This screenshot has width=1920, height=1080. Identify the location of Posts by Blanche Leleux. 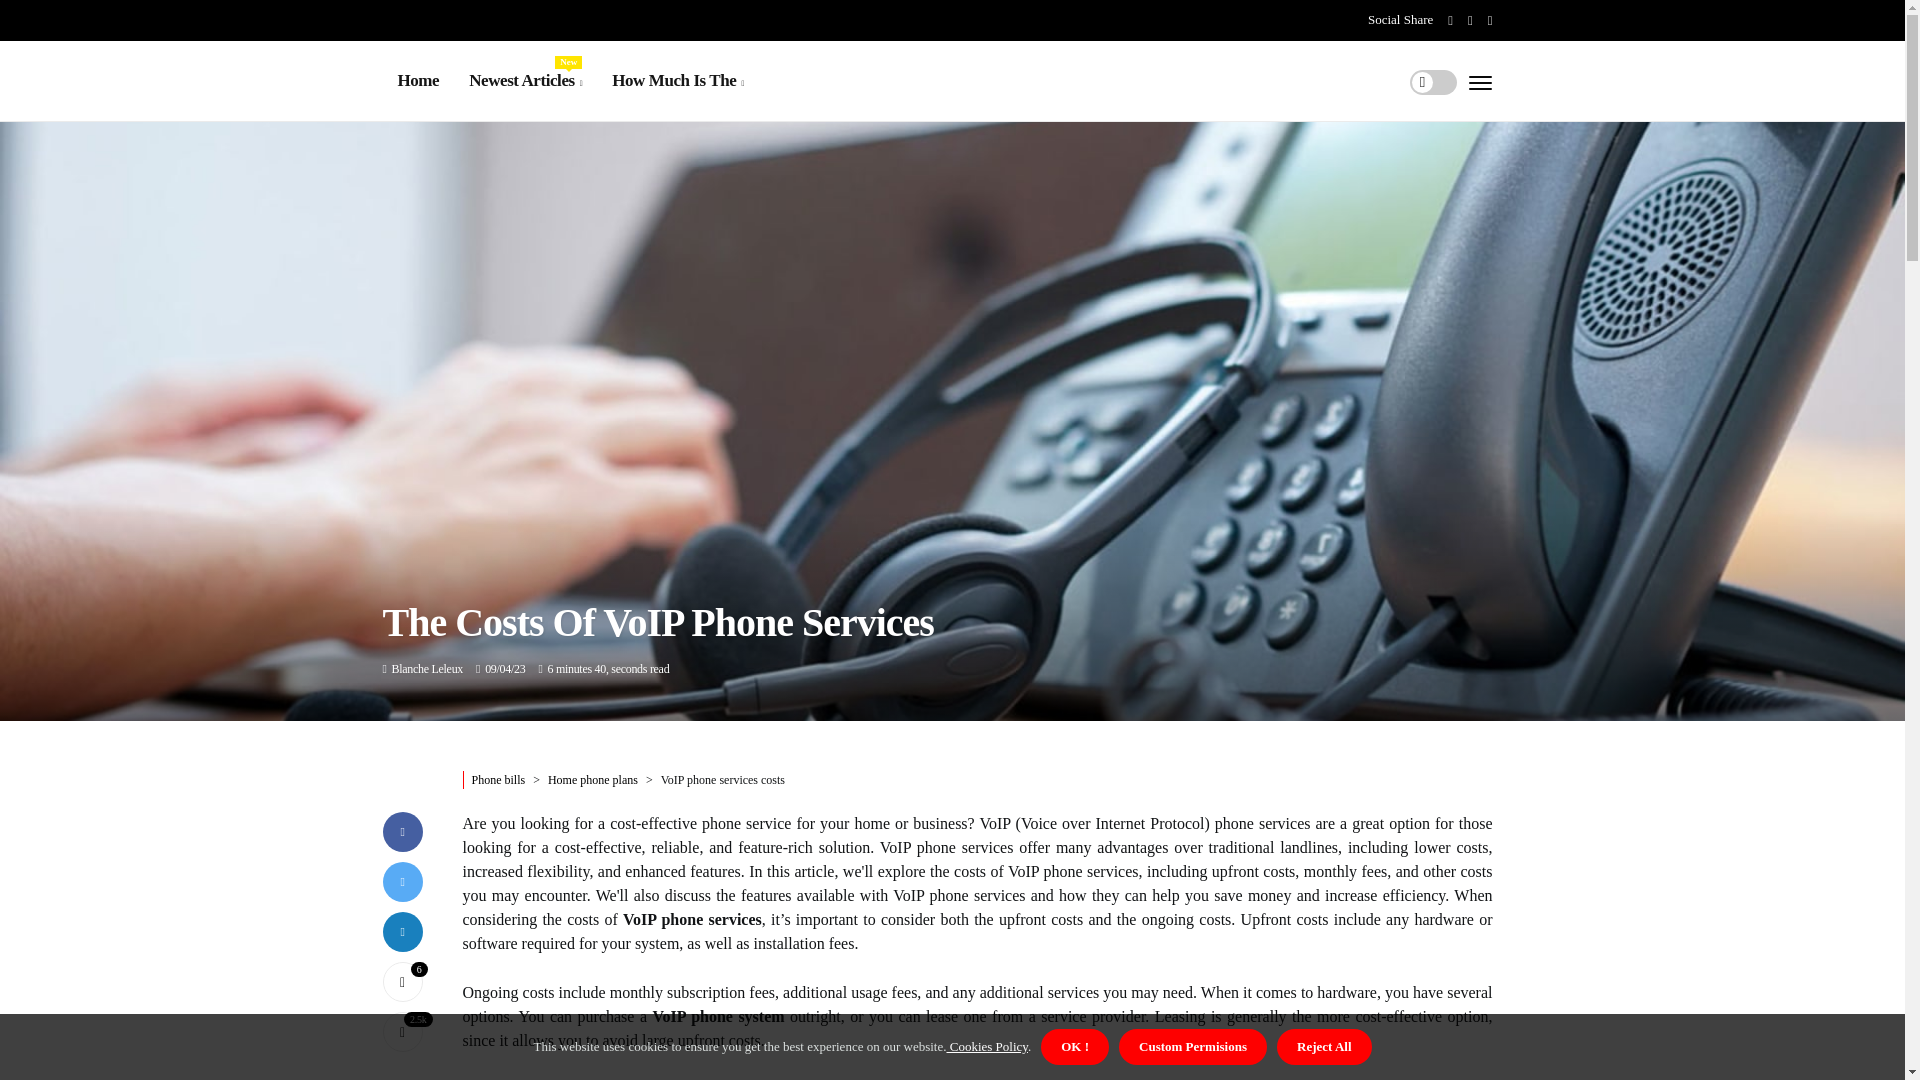
(524, 80).